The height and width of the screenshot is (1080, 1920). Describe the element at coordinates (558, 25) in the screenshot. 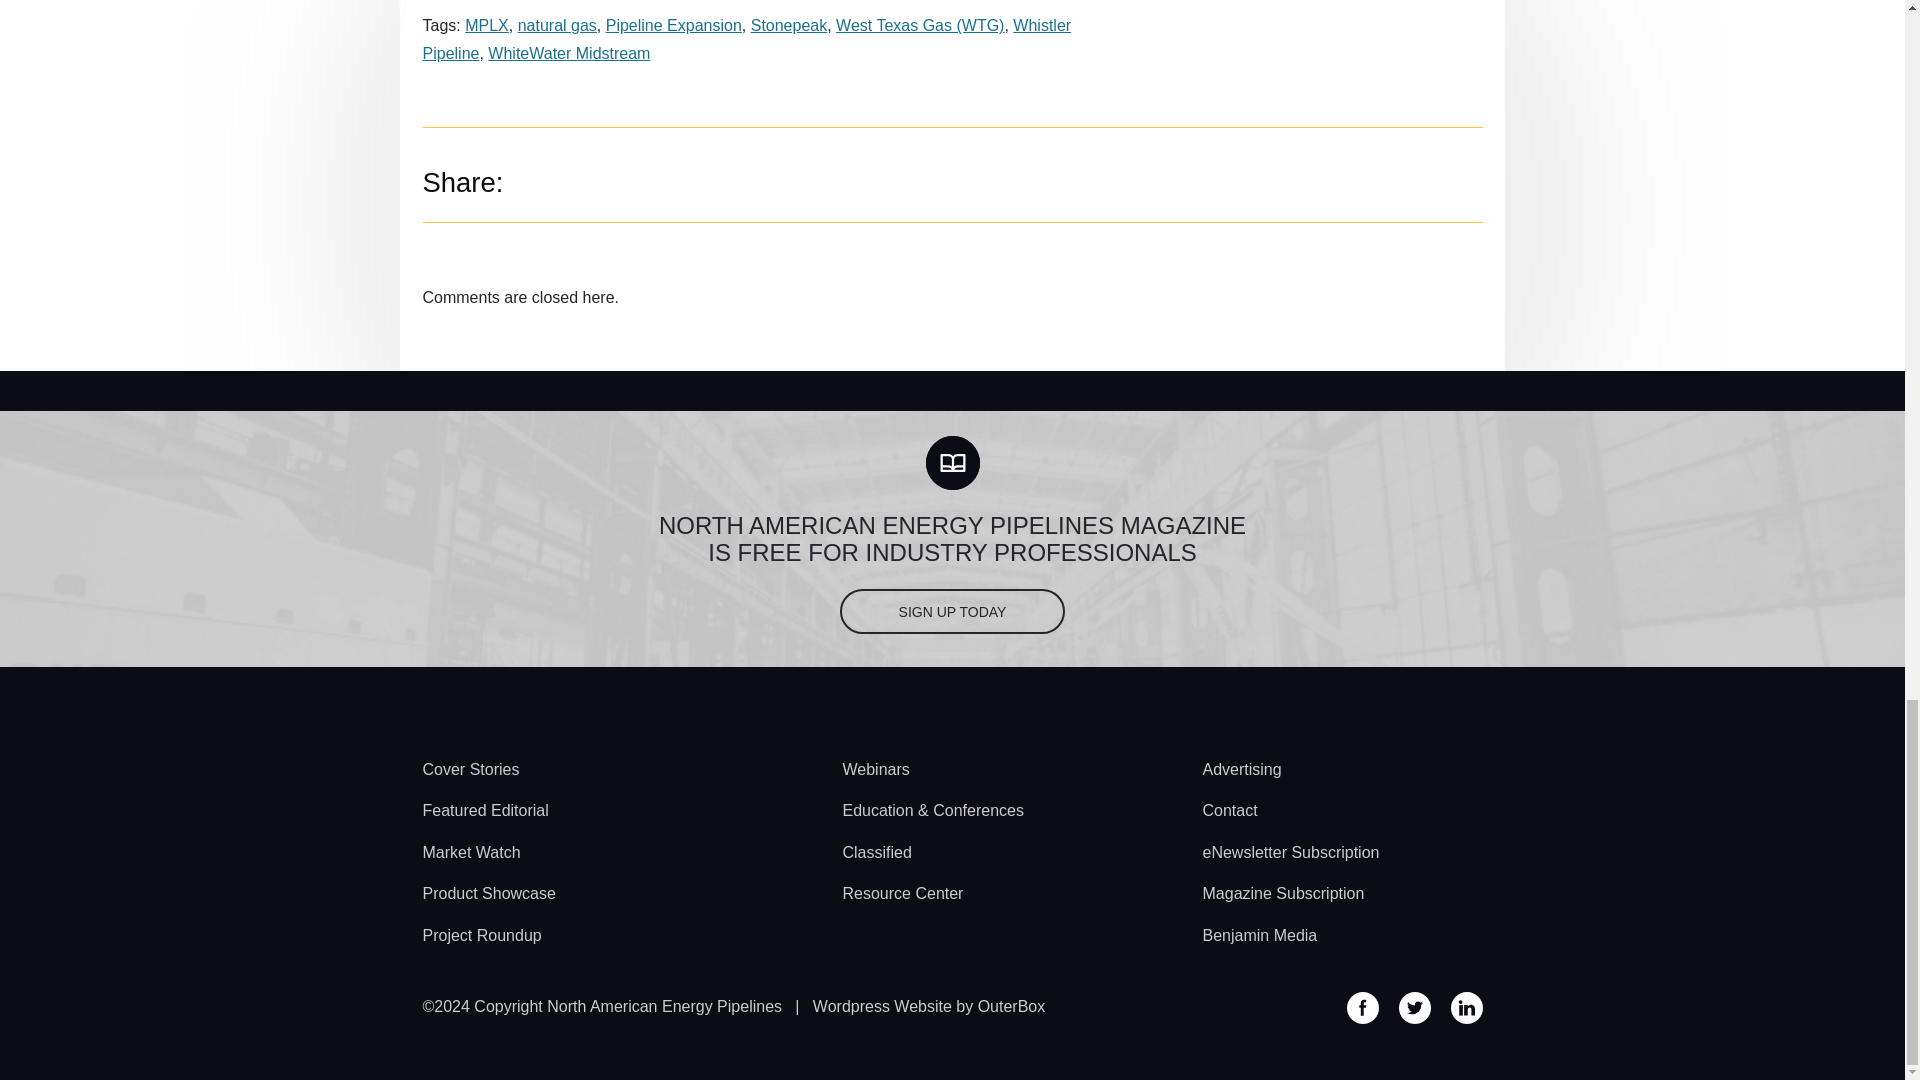

I see `natural gas` at that location.